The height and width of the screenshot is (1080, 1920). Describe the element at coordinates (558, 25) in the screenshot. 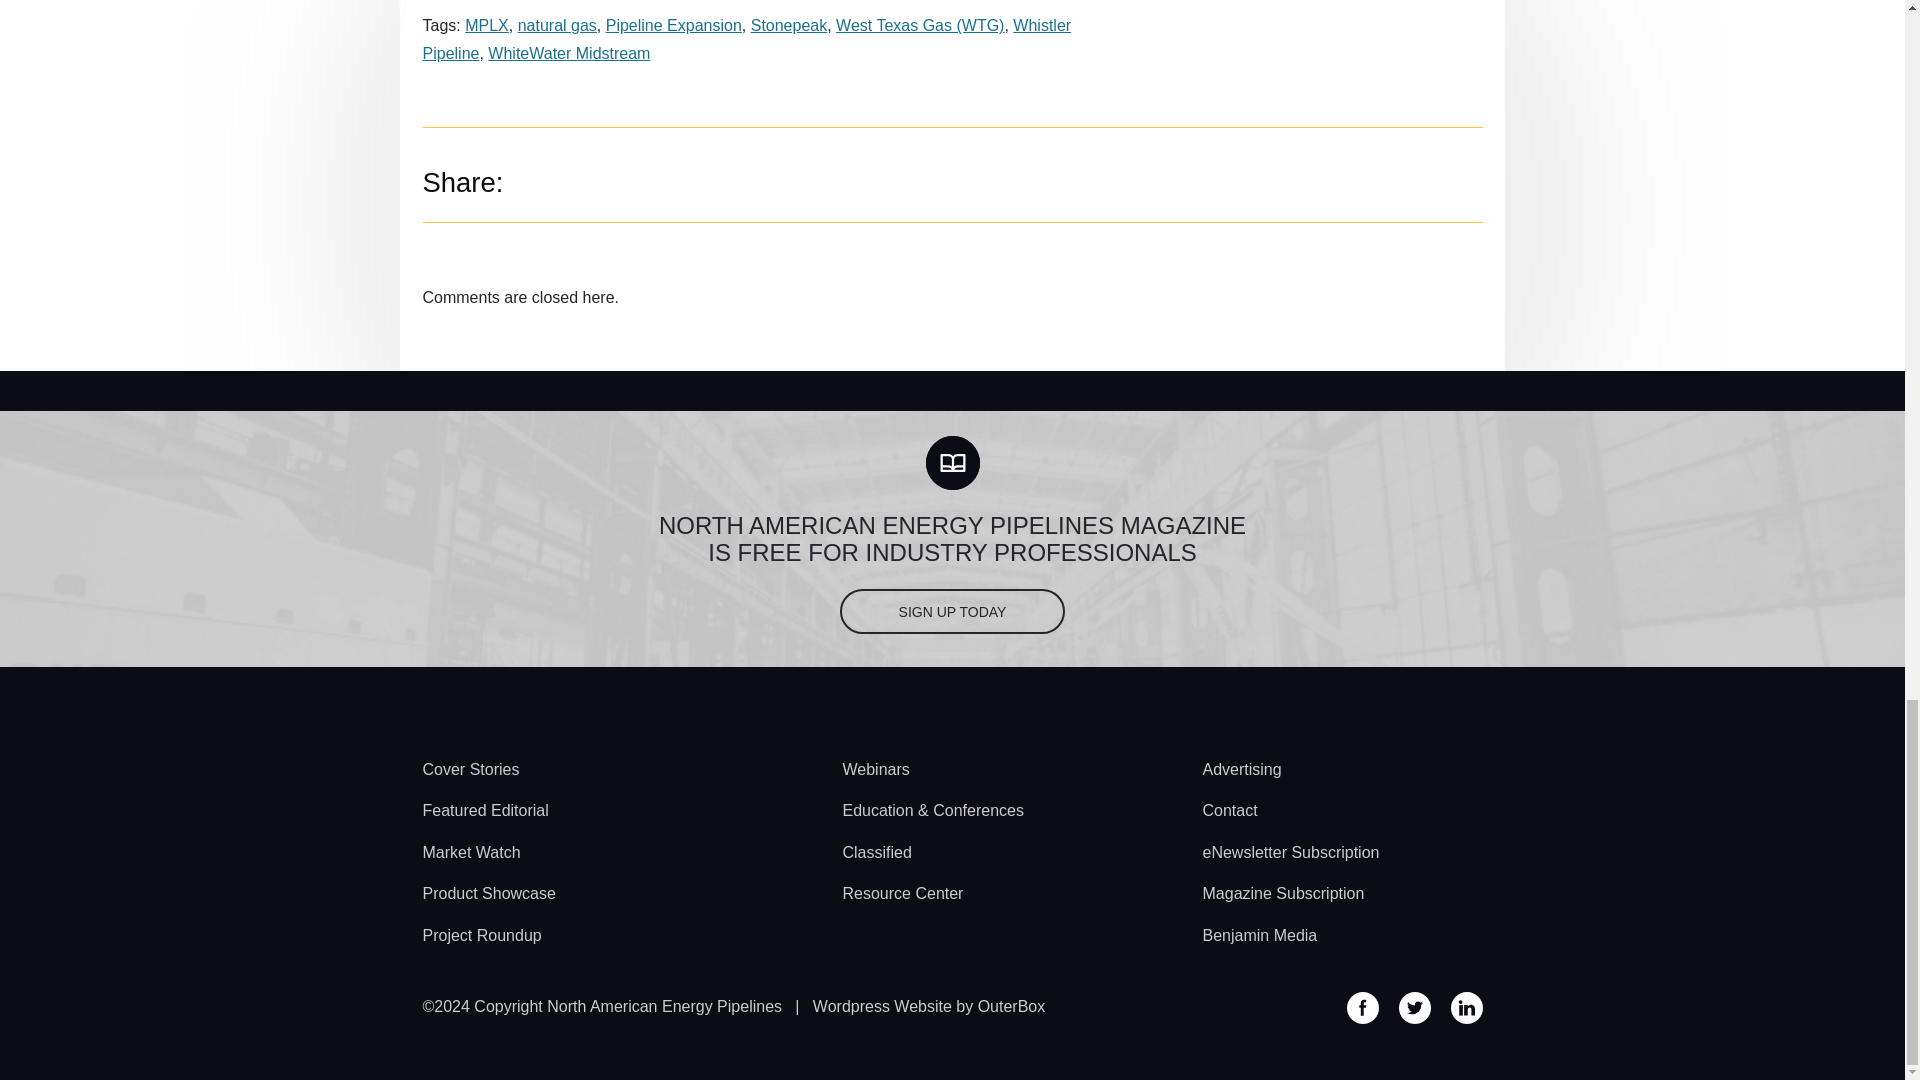

I see `natural gas` at that location.